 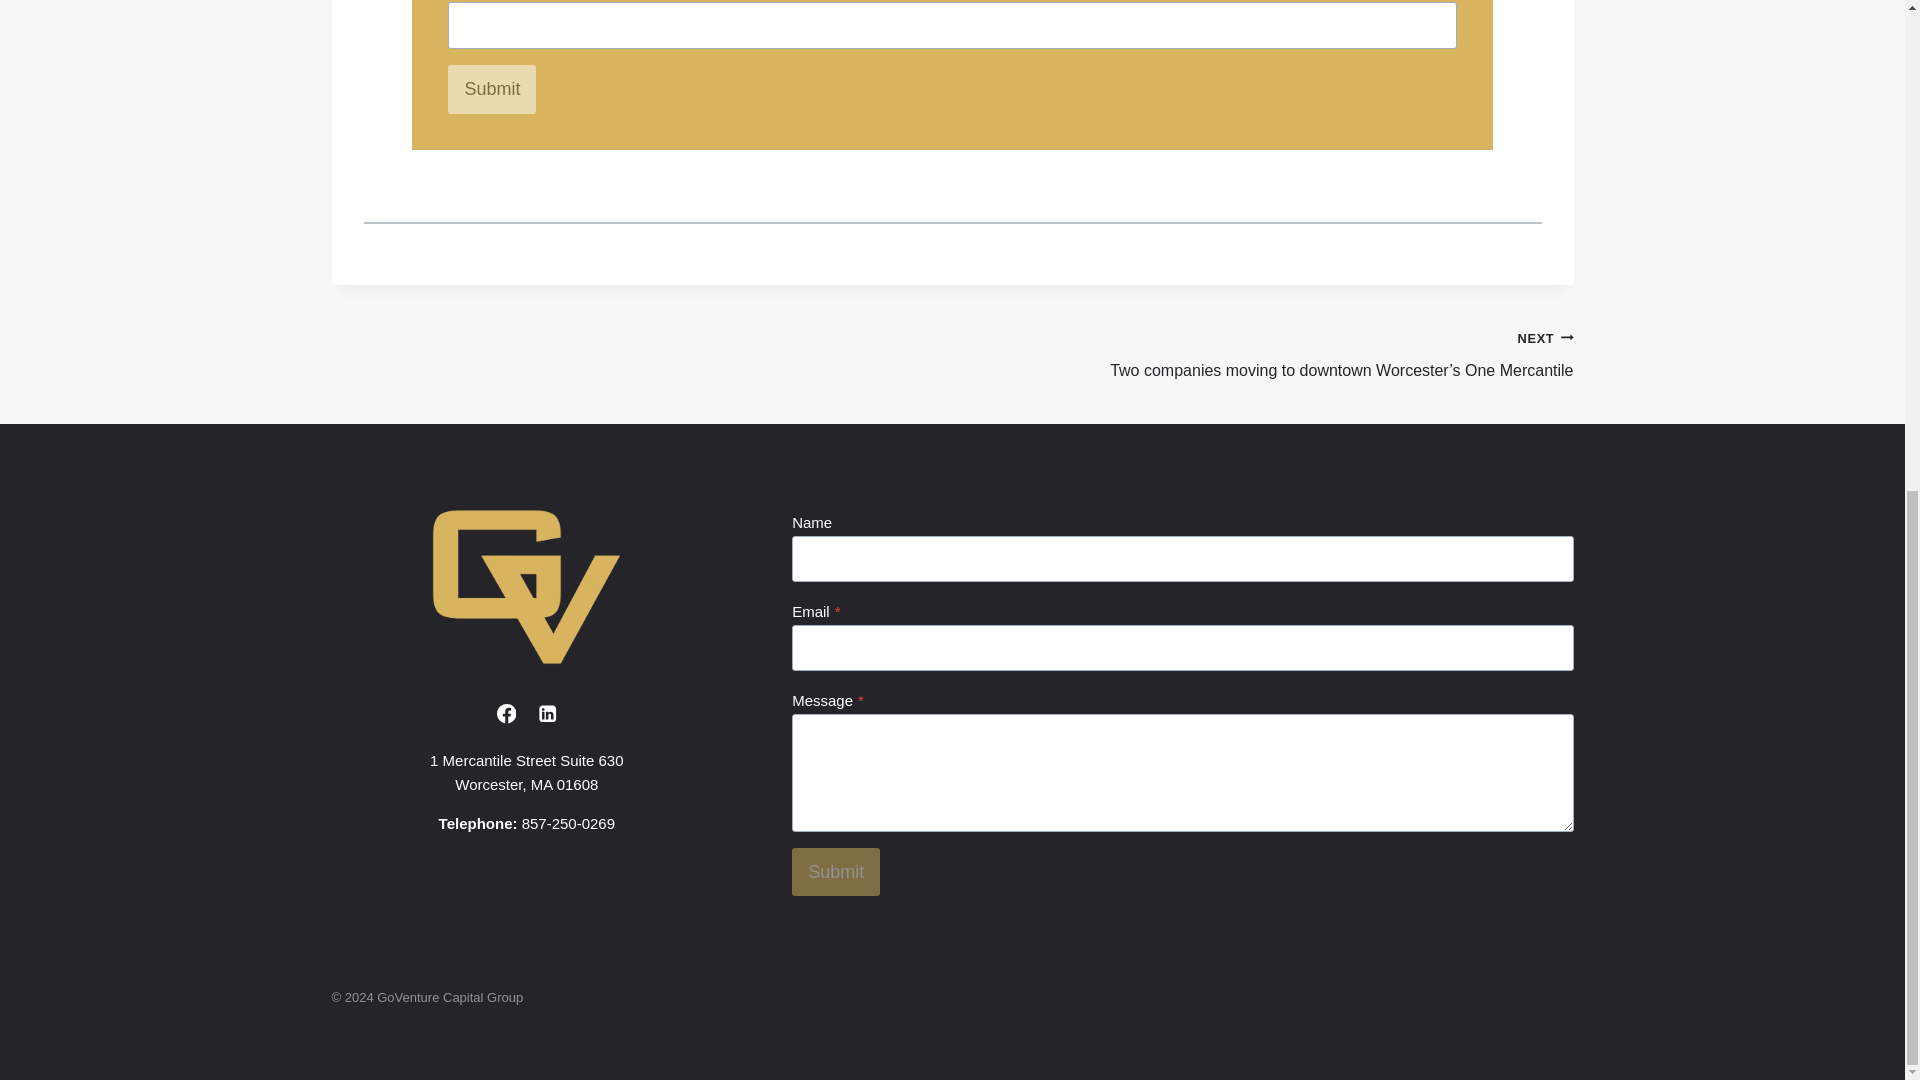 I want to click on Submit, so click(x=835, y=872).